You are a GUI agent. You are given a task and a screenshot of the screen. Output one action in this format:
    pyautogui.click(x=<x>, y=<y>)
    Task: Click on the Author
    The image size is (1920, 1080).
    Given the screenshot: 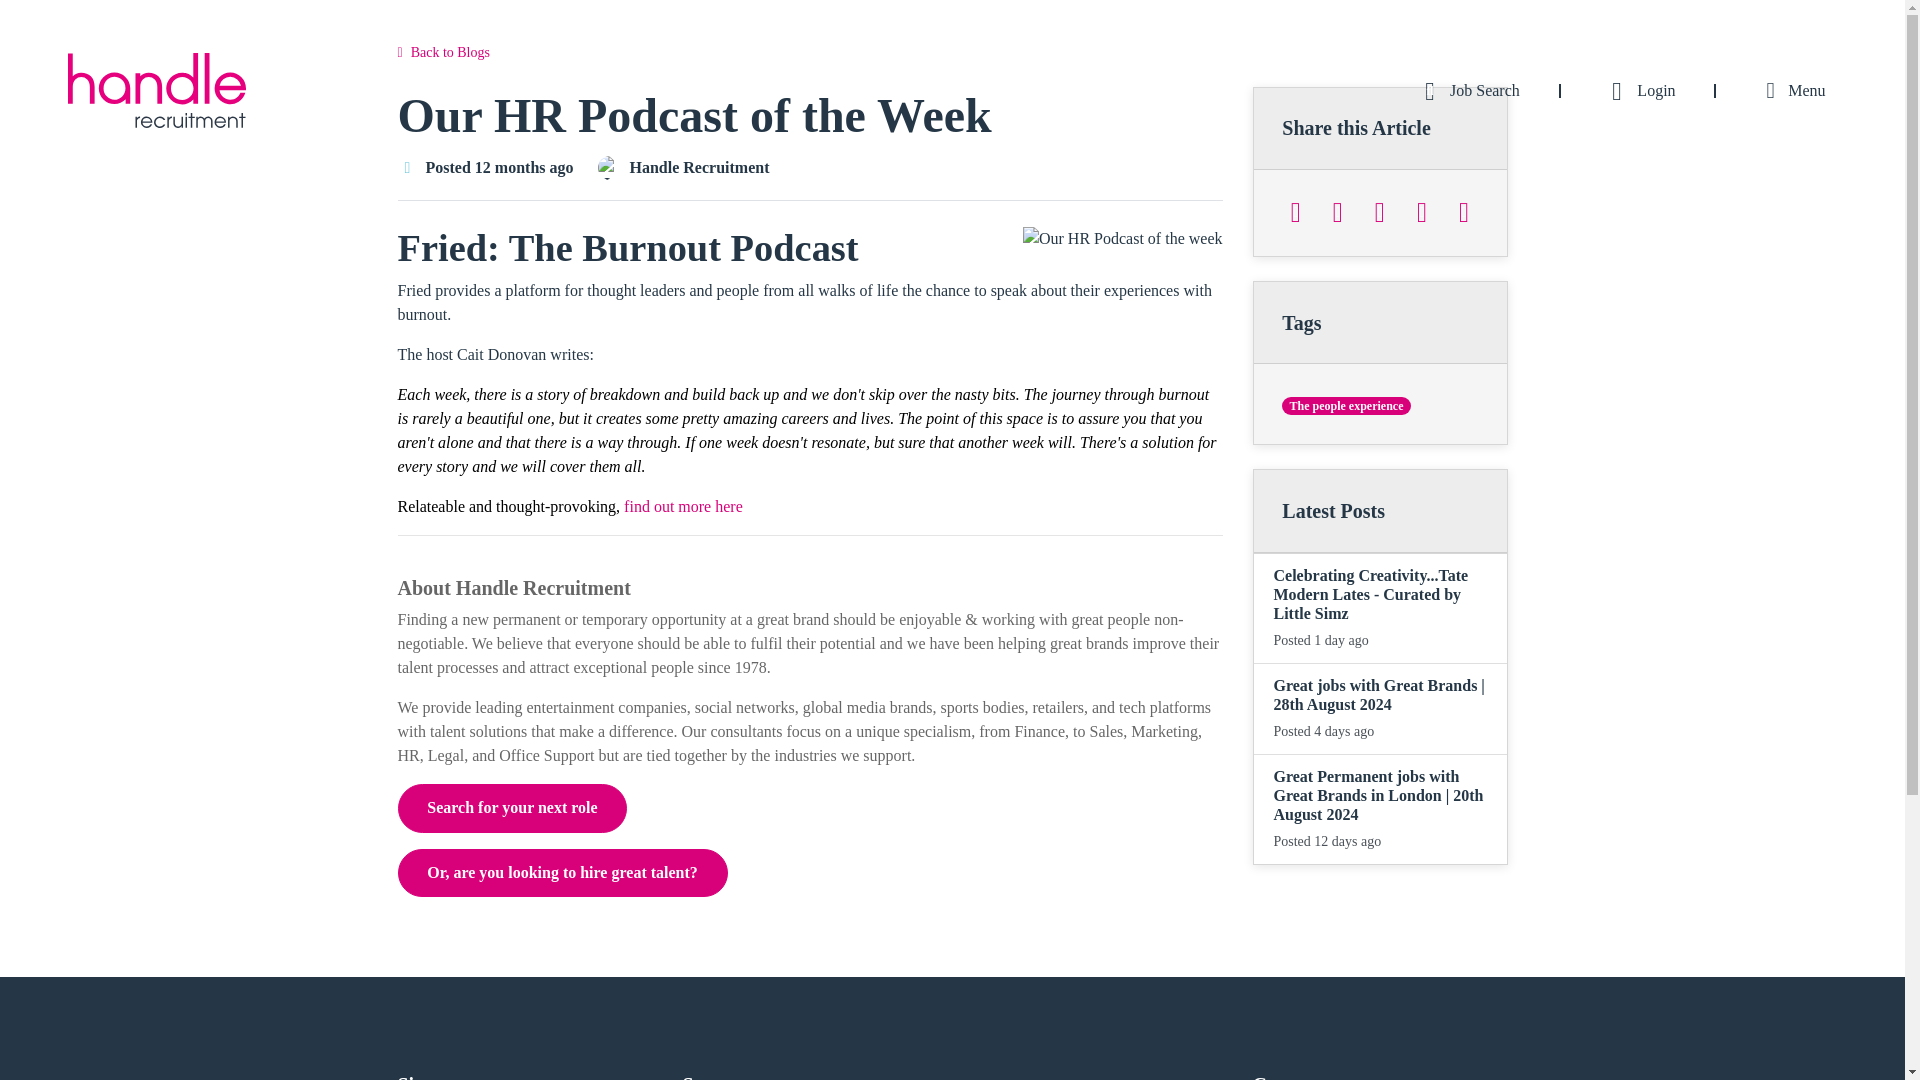 What is the action you would take?
    pyautogui.click(x=610, y=168)
    